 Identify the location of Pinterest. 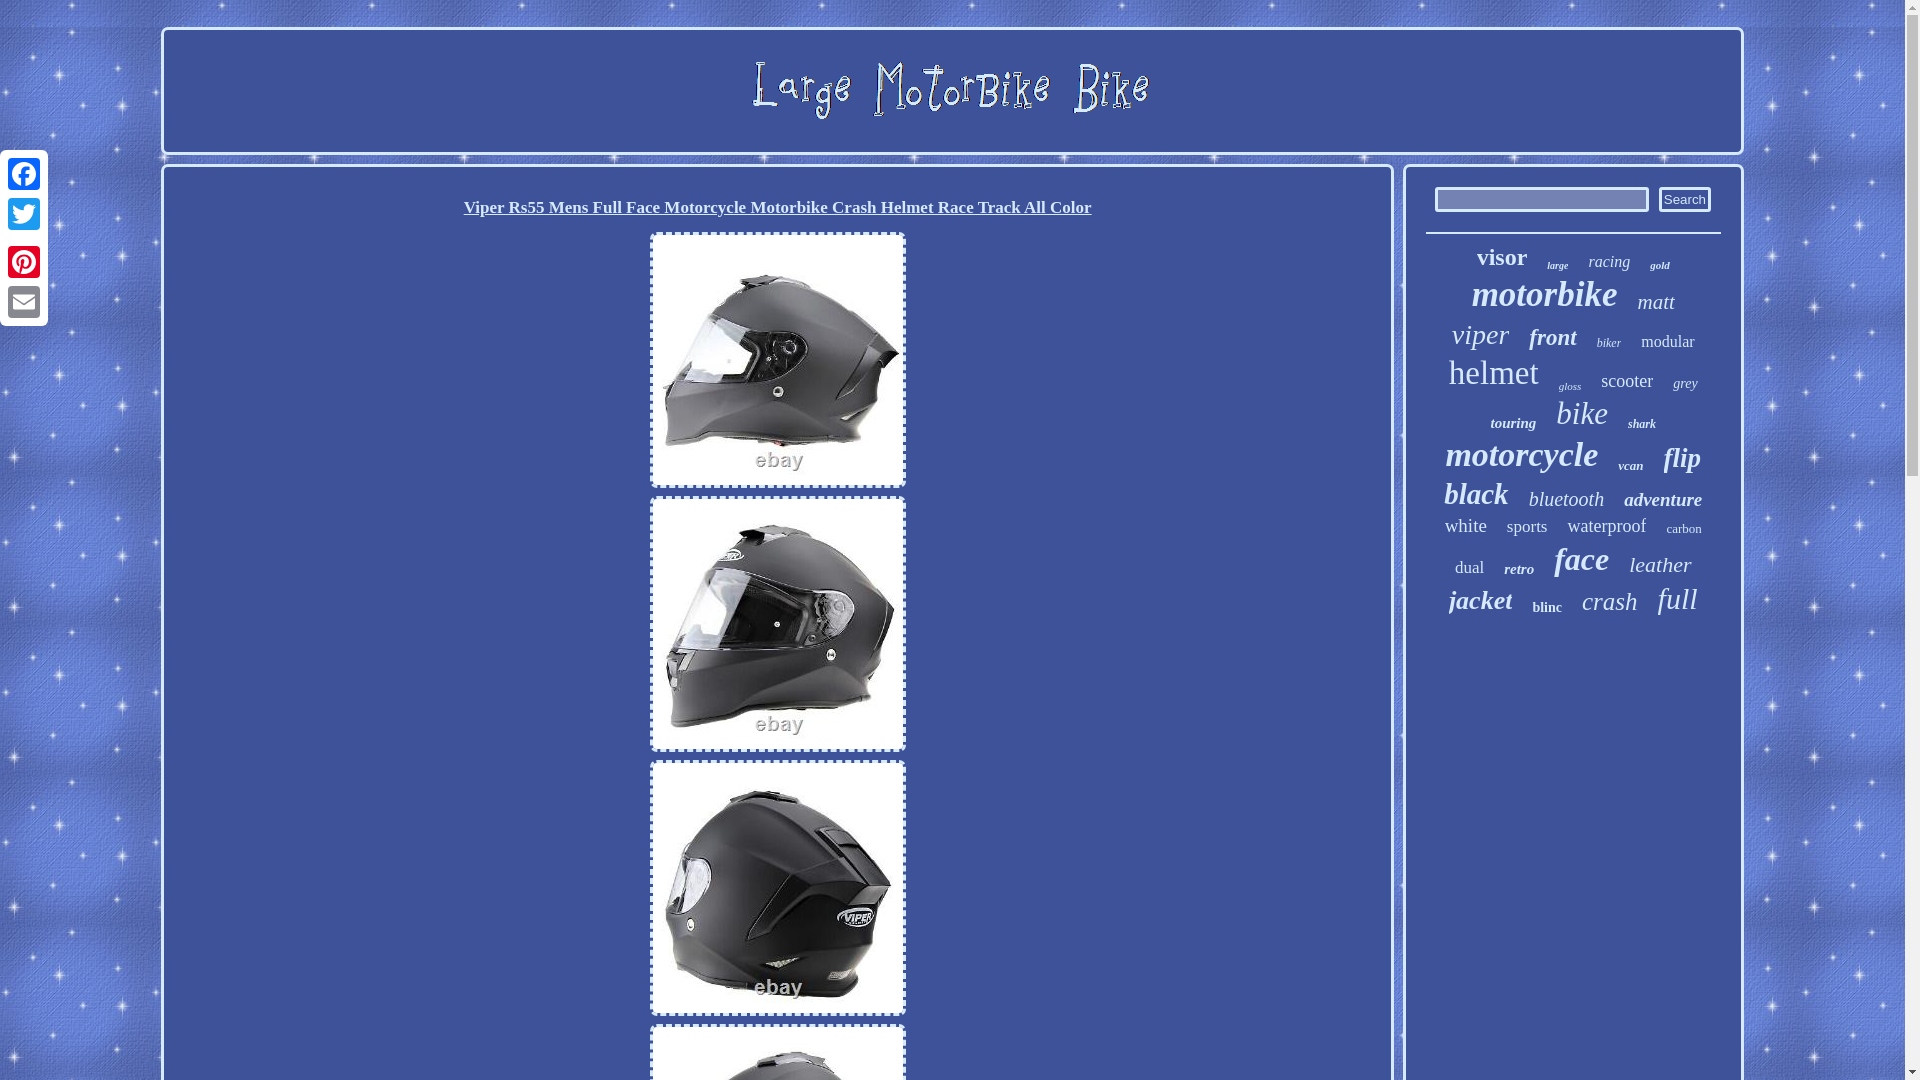
(24, 261).